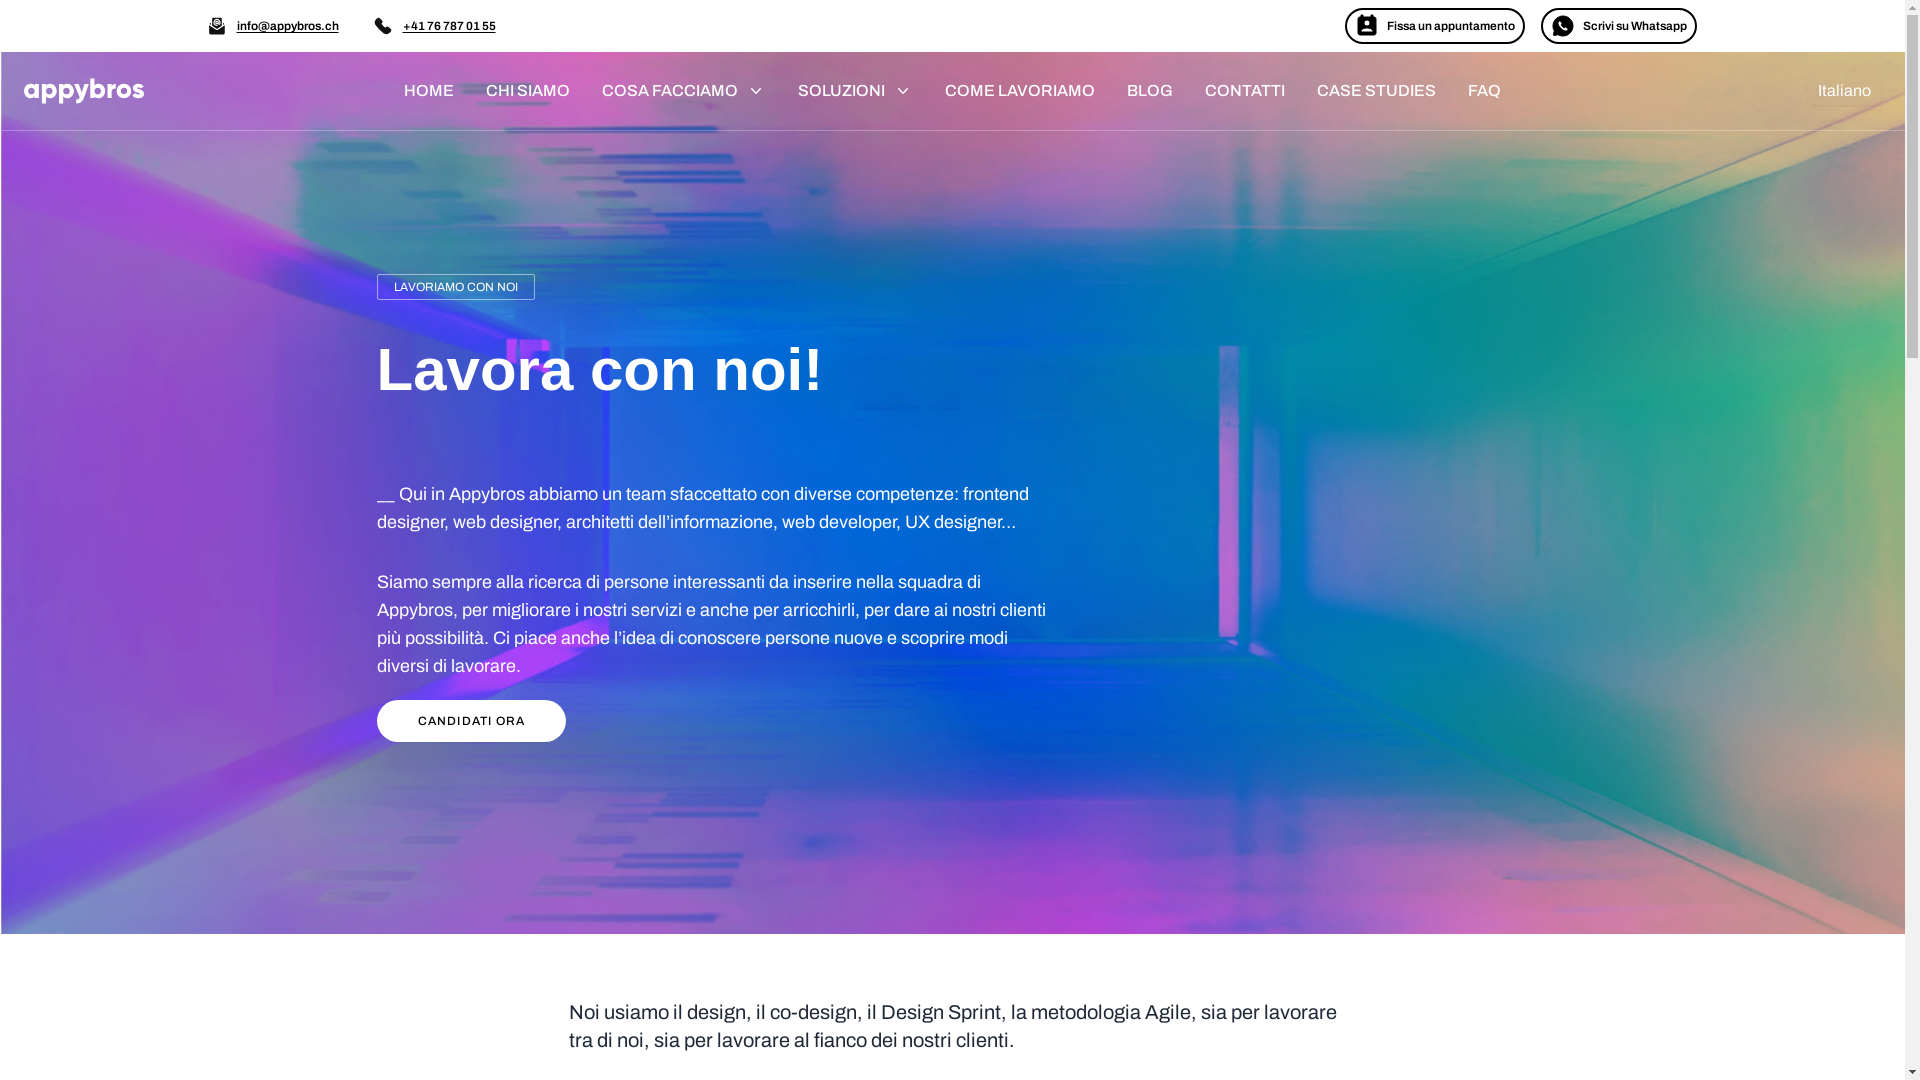 The width and height of the screenshot is (1920, 1080). What do you see at coordinates (528, 91) in the screenshot?
I see `CHI SIAMO` at bounding box center [528, 91].